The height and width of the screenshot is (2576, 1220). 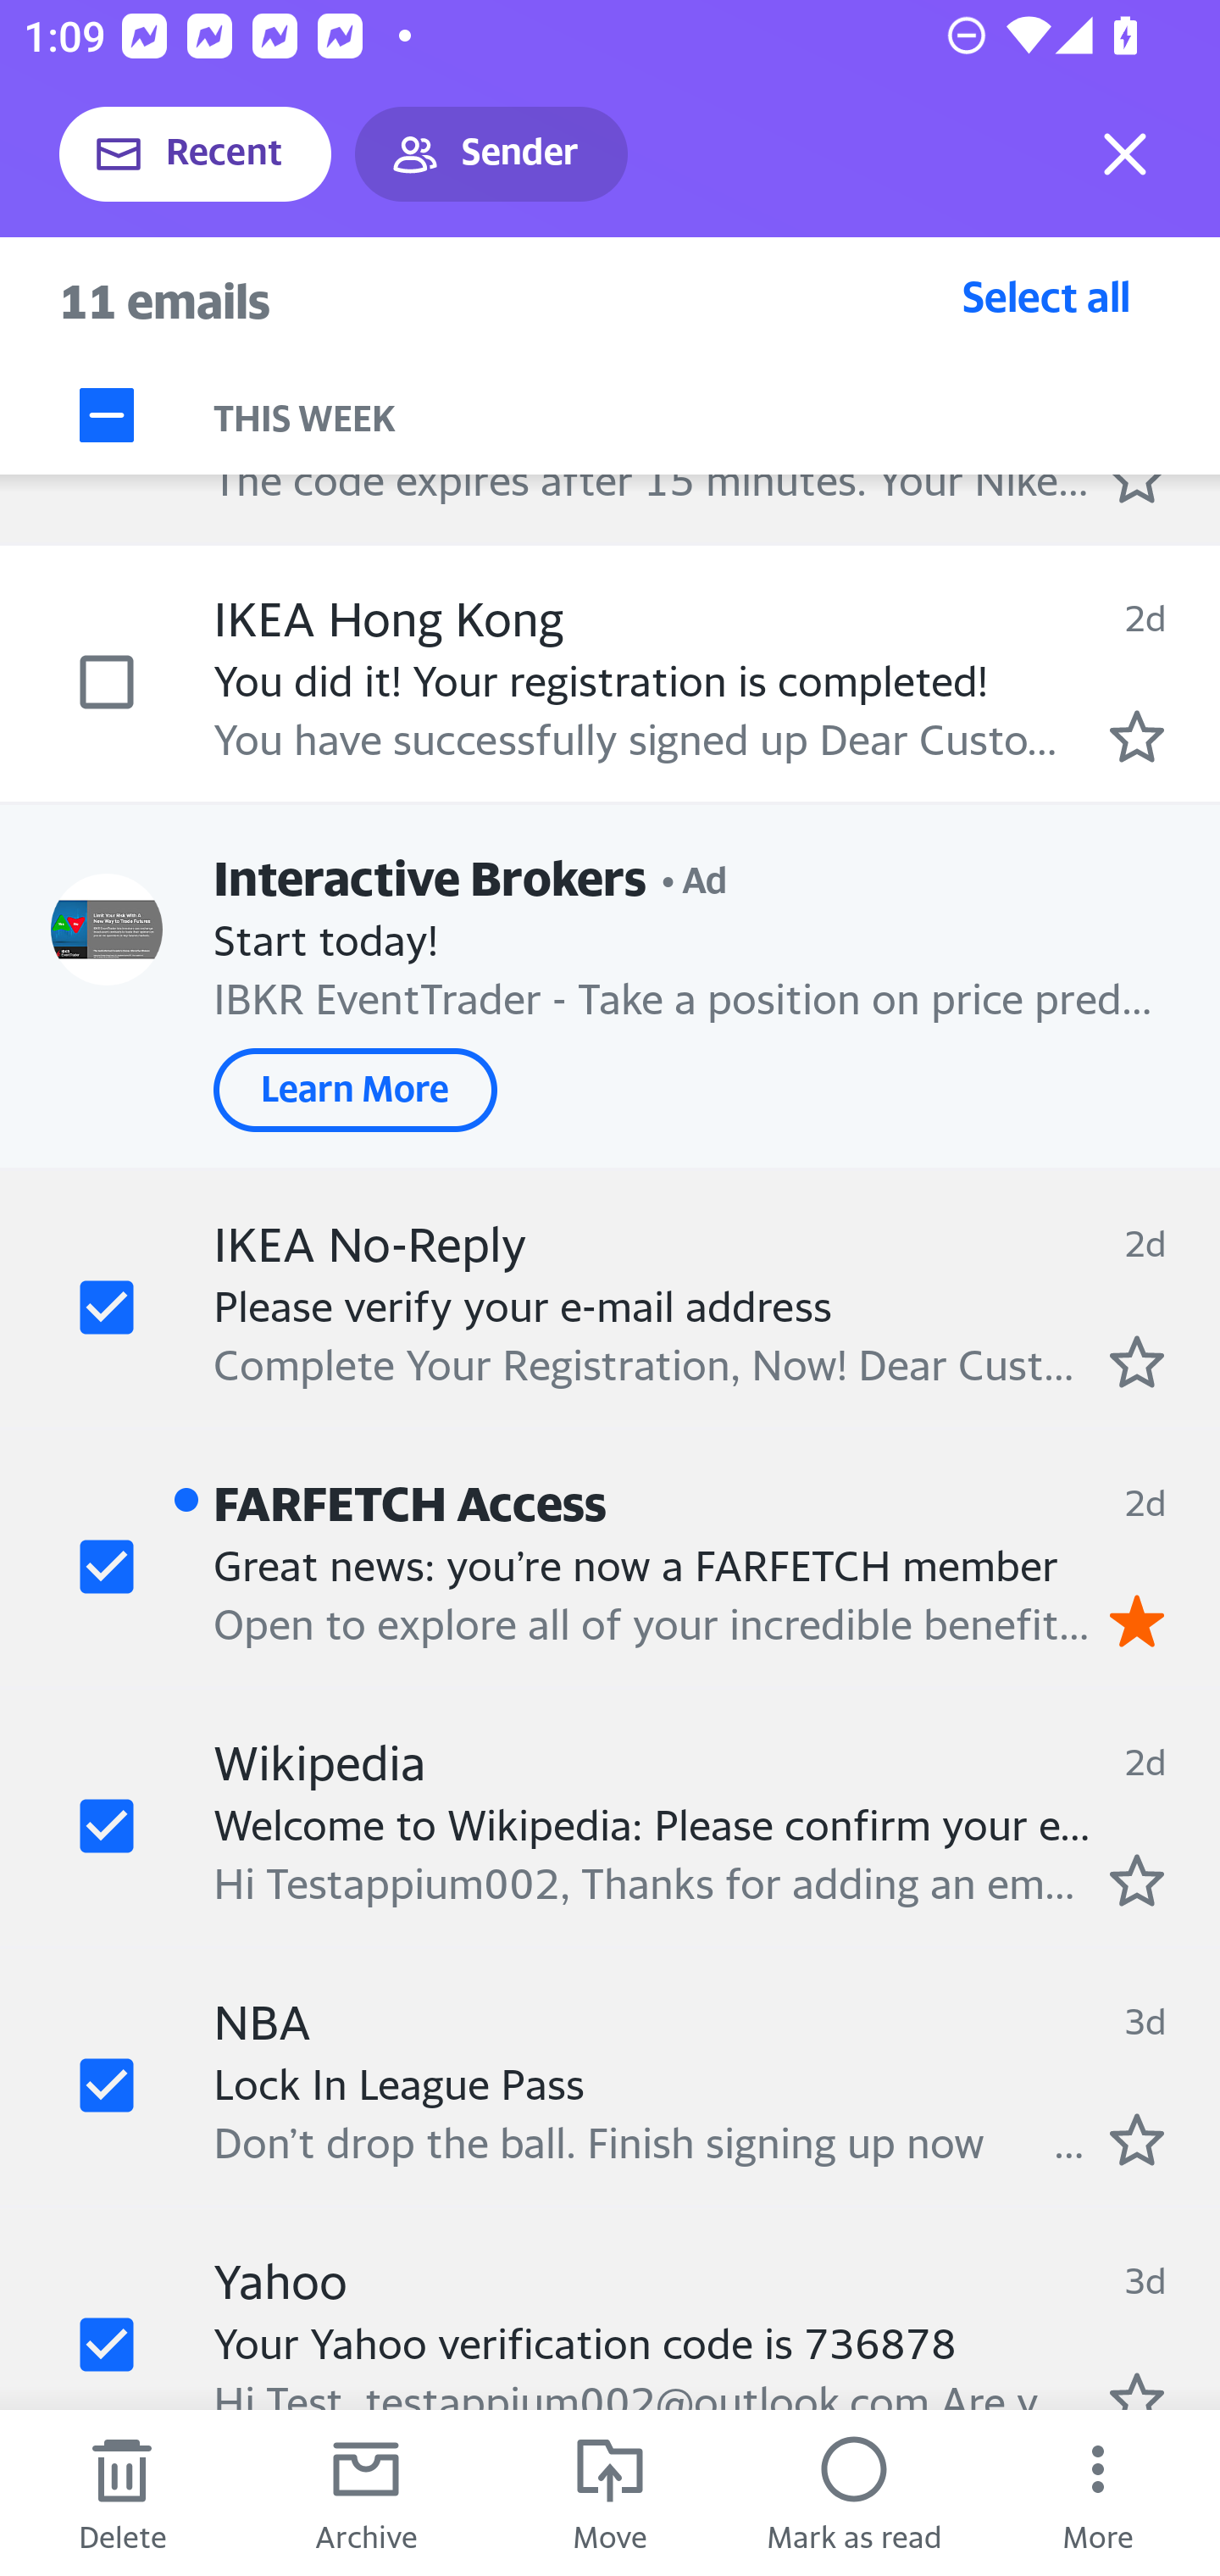 What do you see at coordinates (610, 2493) in the screenshot?
I see `Move` at bounding box center [610, 2493].